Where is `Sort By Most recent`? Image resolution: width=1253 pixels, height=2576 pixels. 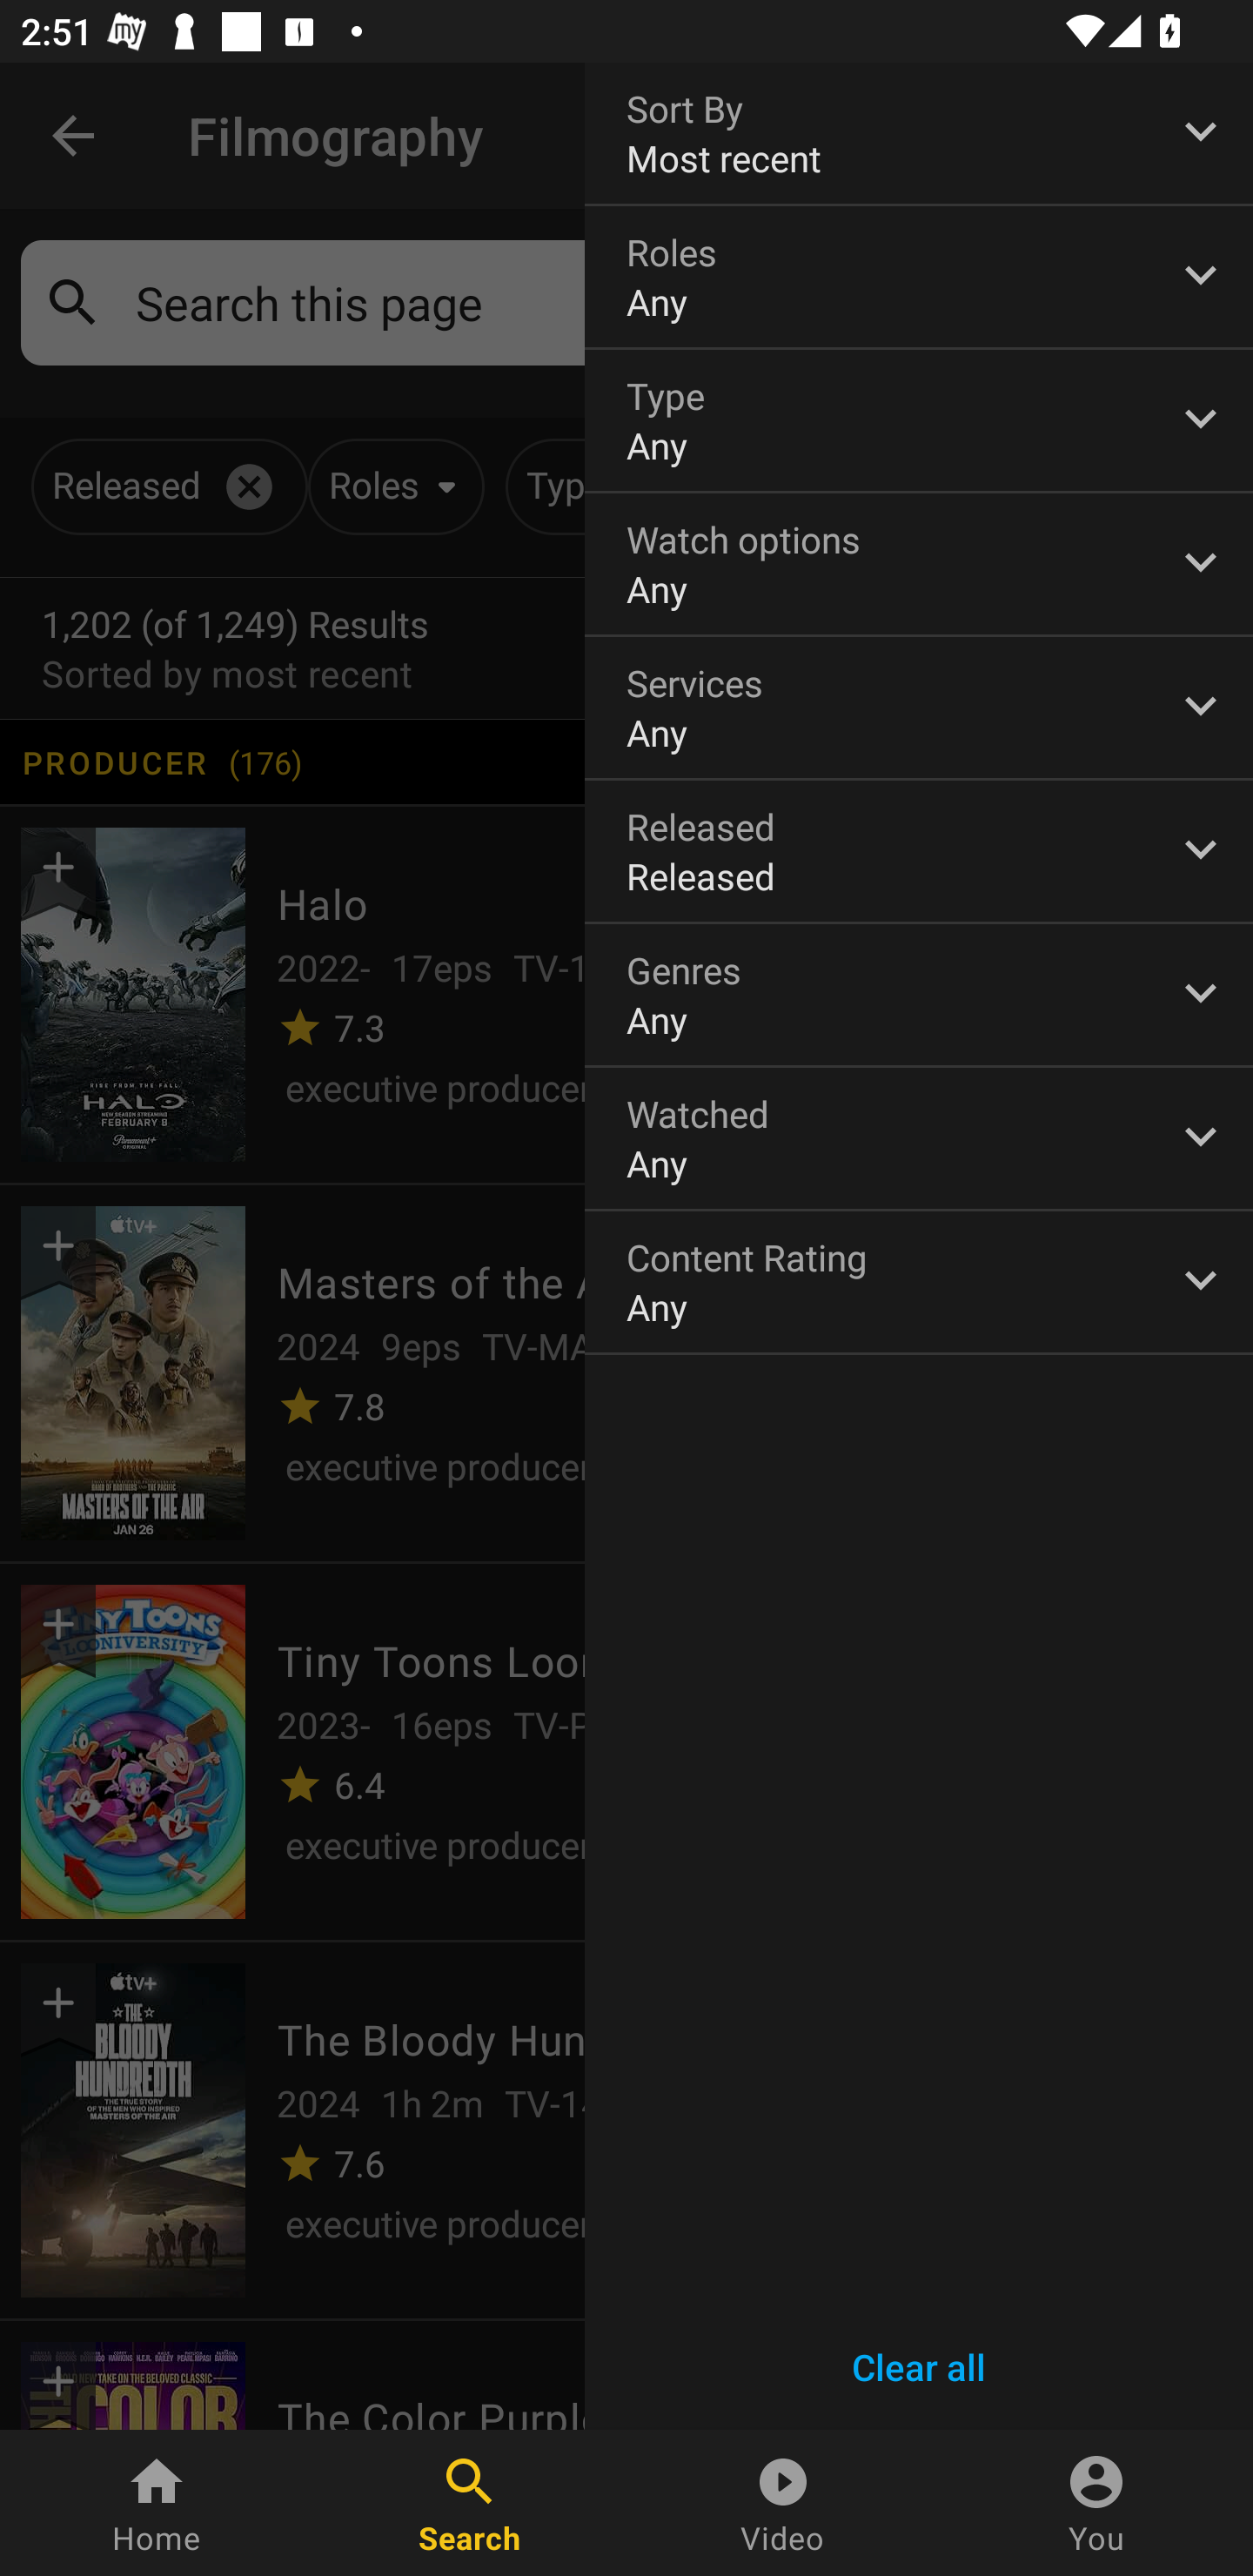 Sort By Most recent is located at coordinates (919, 132).